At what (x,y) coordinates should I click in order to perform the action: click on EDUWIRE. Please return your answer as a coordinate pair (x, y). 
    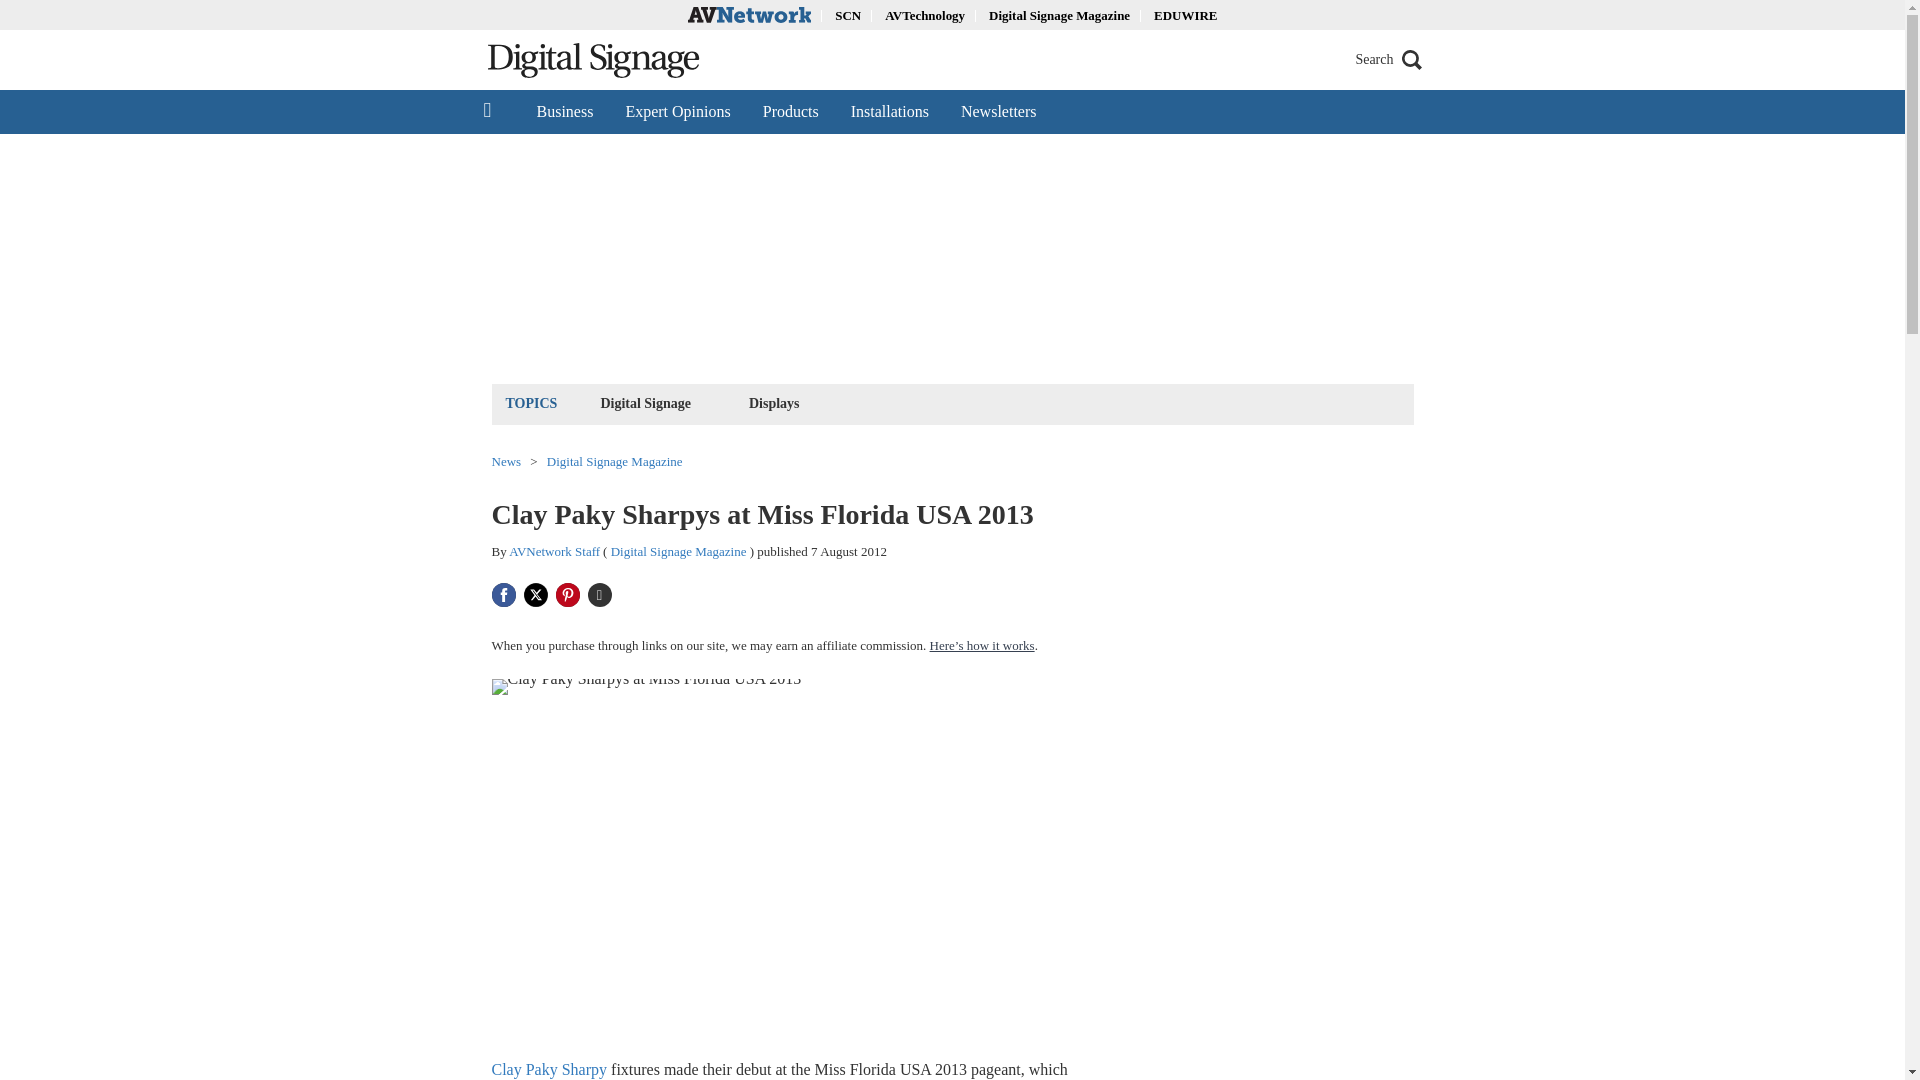
    Looking at the image, I should click on (1185, 14).